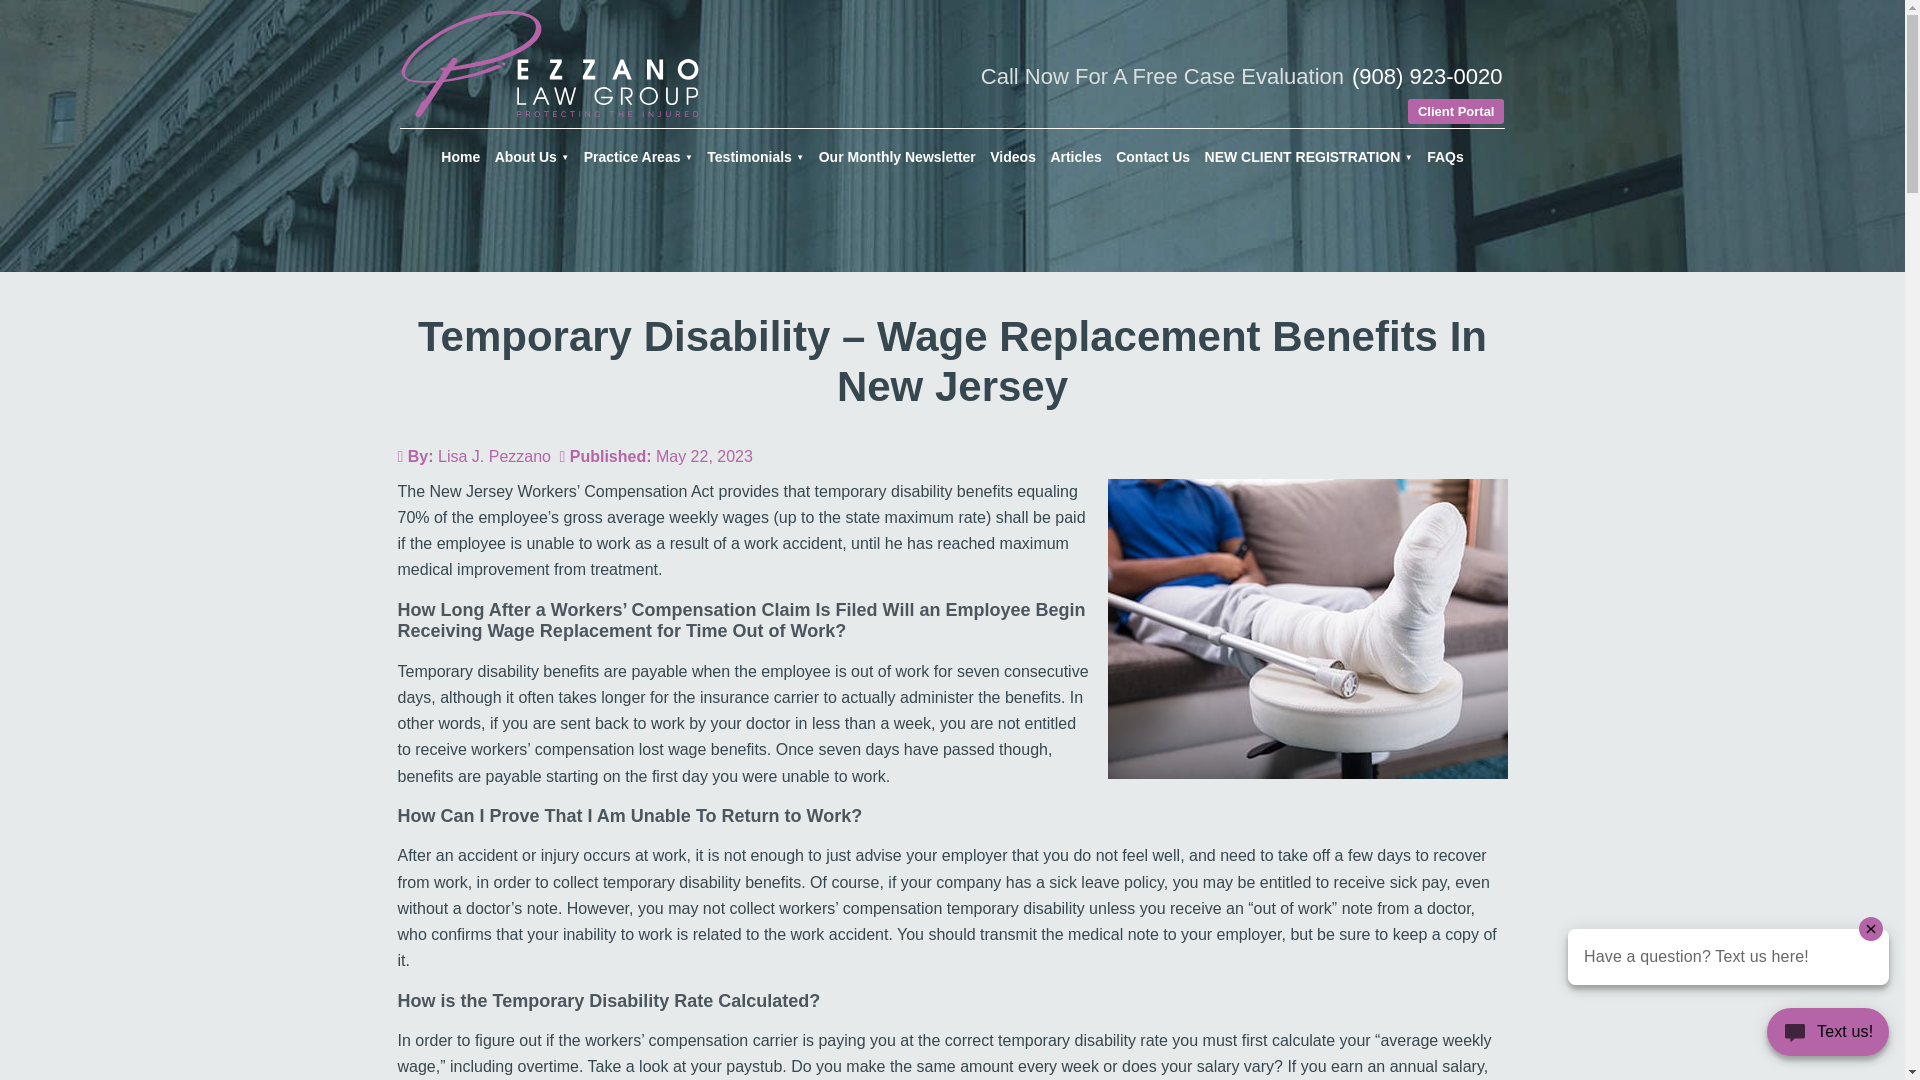 The height and width of the screenshot is (1080, 1920). Describe the element at coordinates (532, 156) in the screenshot. I see `About Us` at that location.